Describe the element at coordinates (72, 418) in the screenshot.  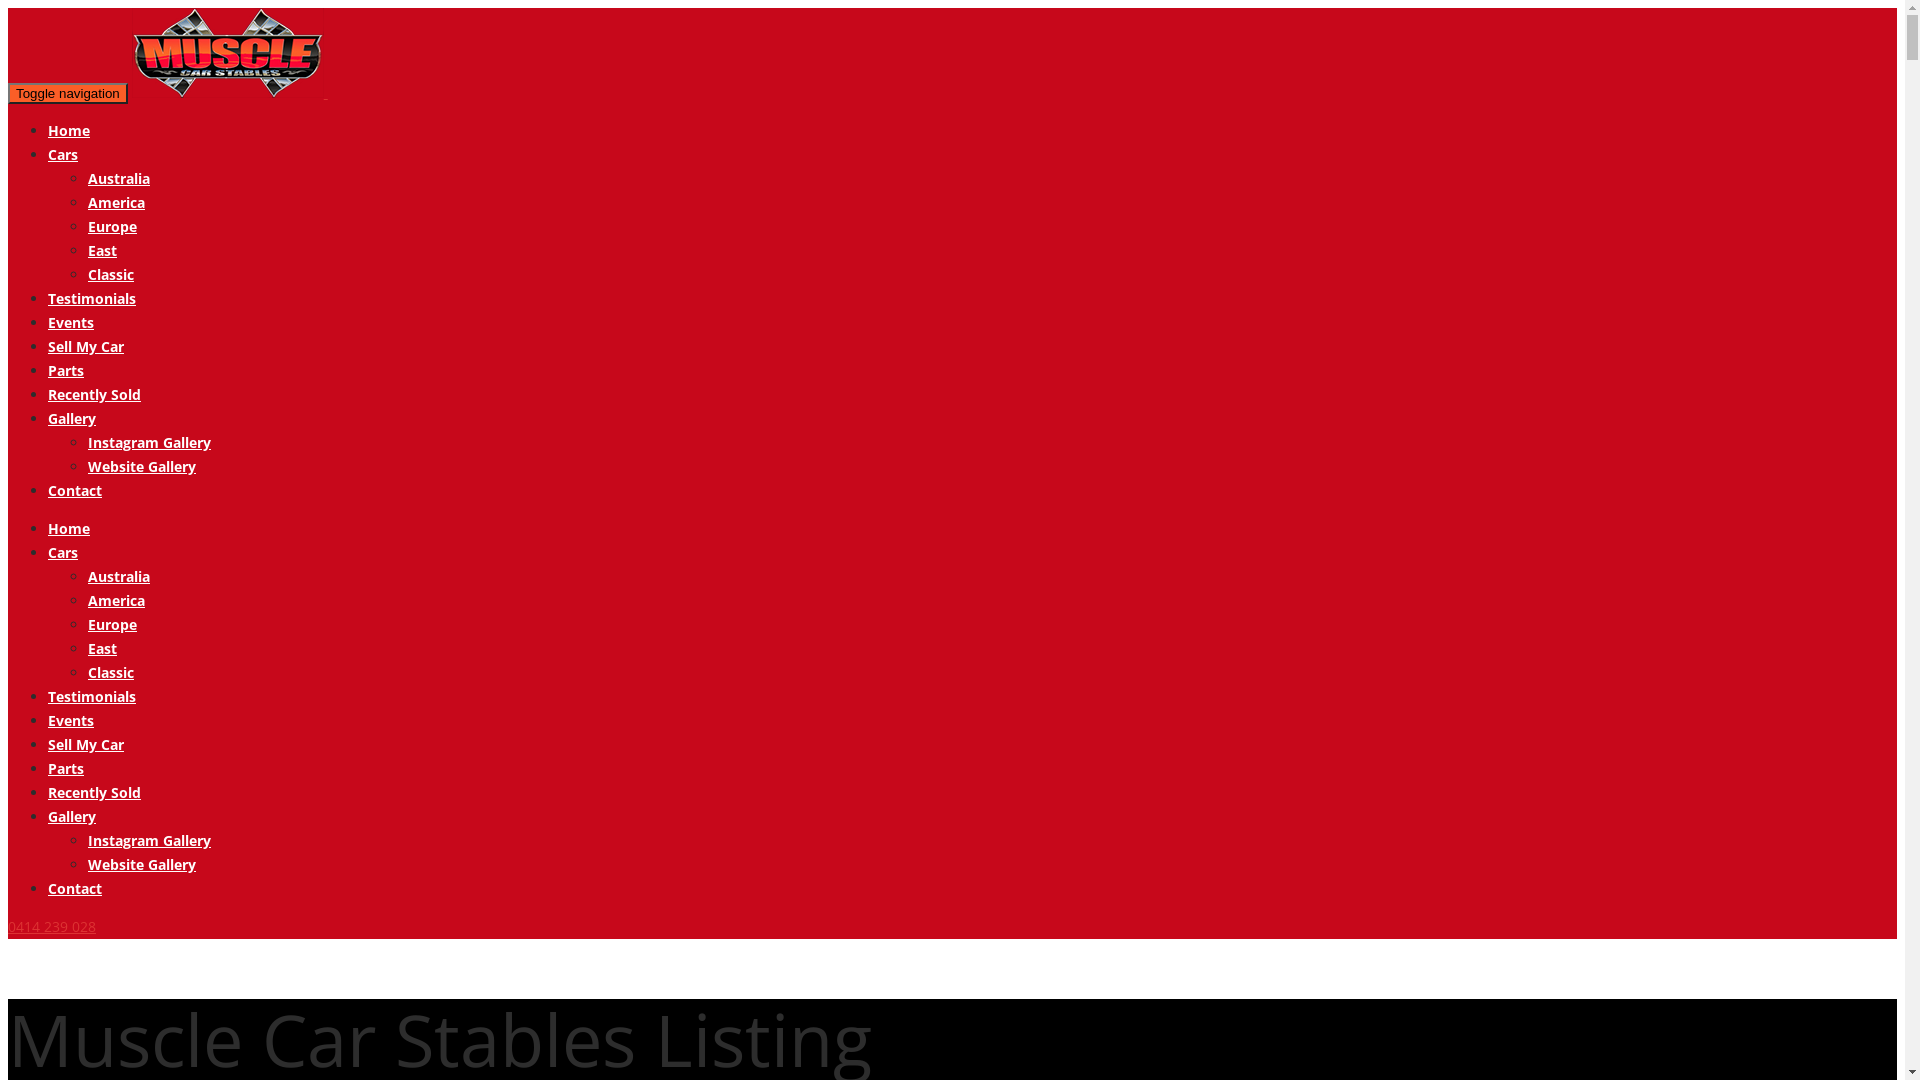
I see `Gallery` at that location.